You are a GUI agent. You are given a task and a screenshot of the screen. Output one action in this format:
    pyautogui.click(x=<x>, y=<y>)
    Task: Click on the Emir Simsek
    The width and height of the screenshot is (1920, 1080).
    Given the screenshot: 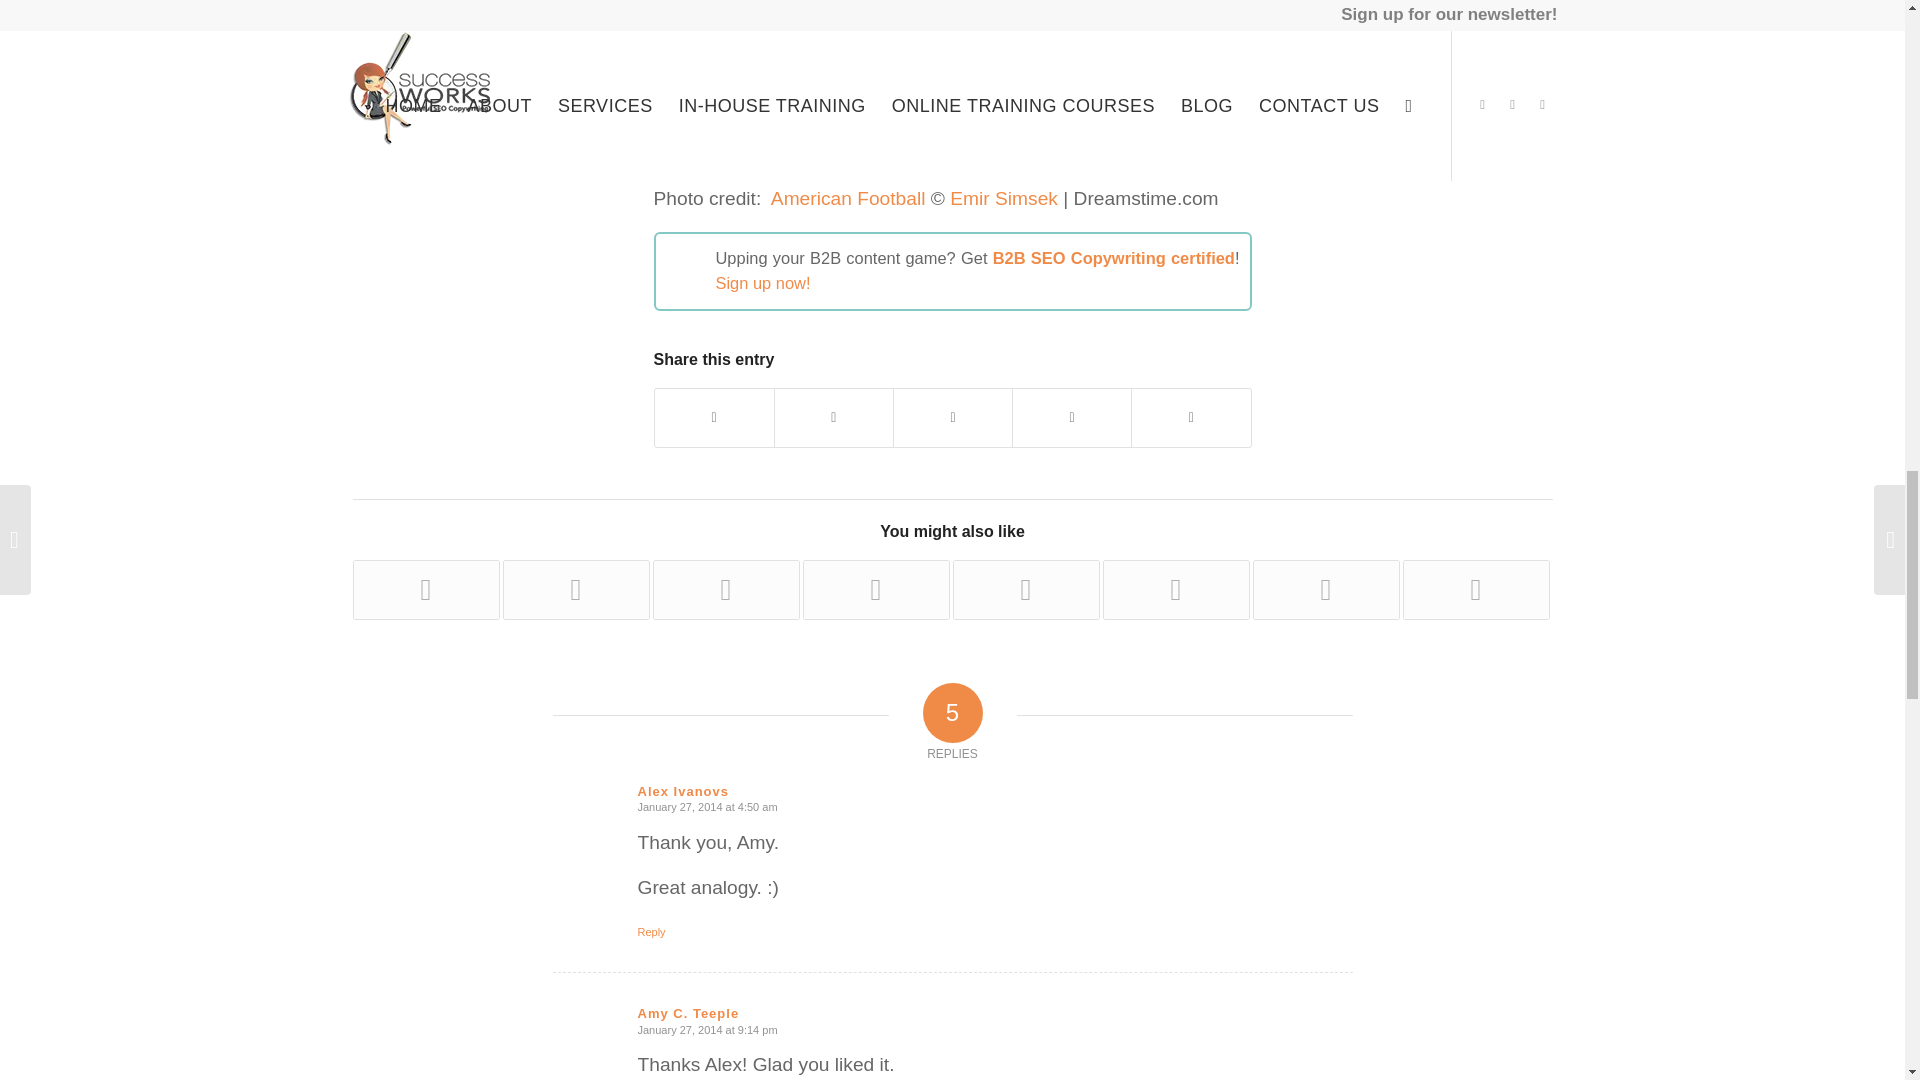 What is the action you would take?
    pyautogui.click(x=1004, y=198)
    